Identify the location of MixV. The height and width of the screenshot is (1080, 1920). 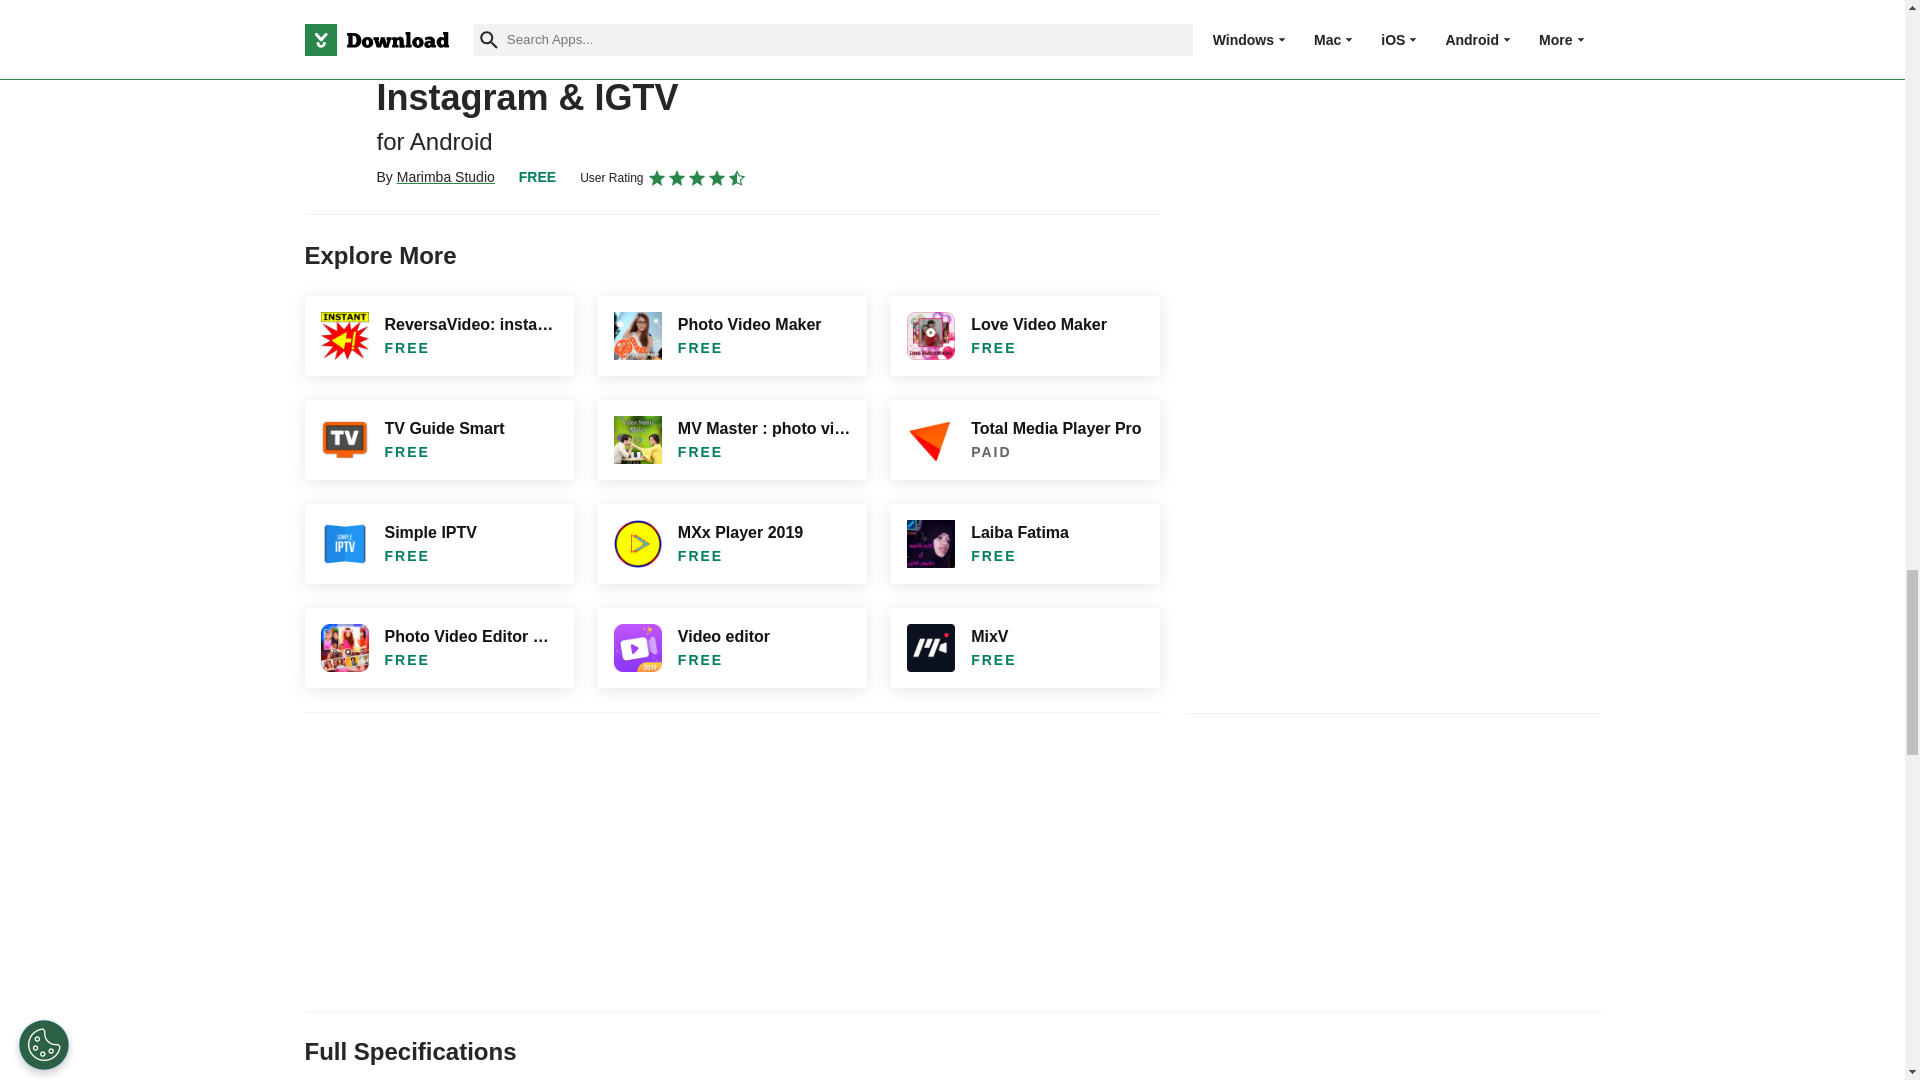
(1024, 648).